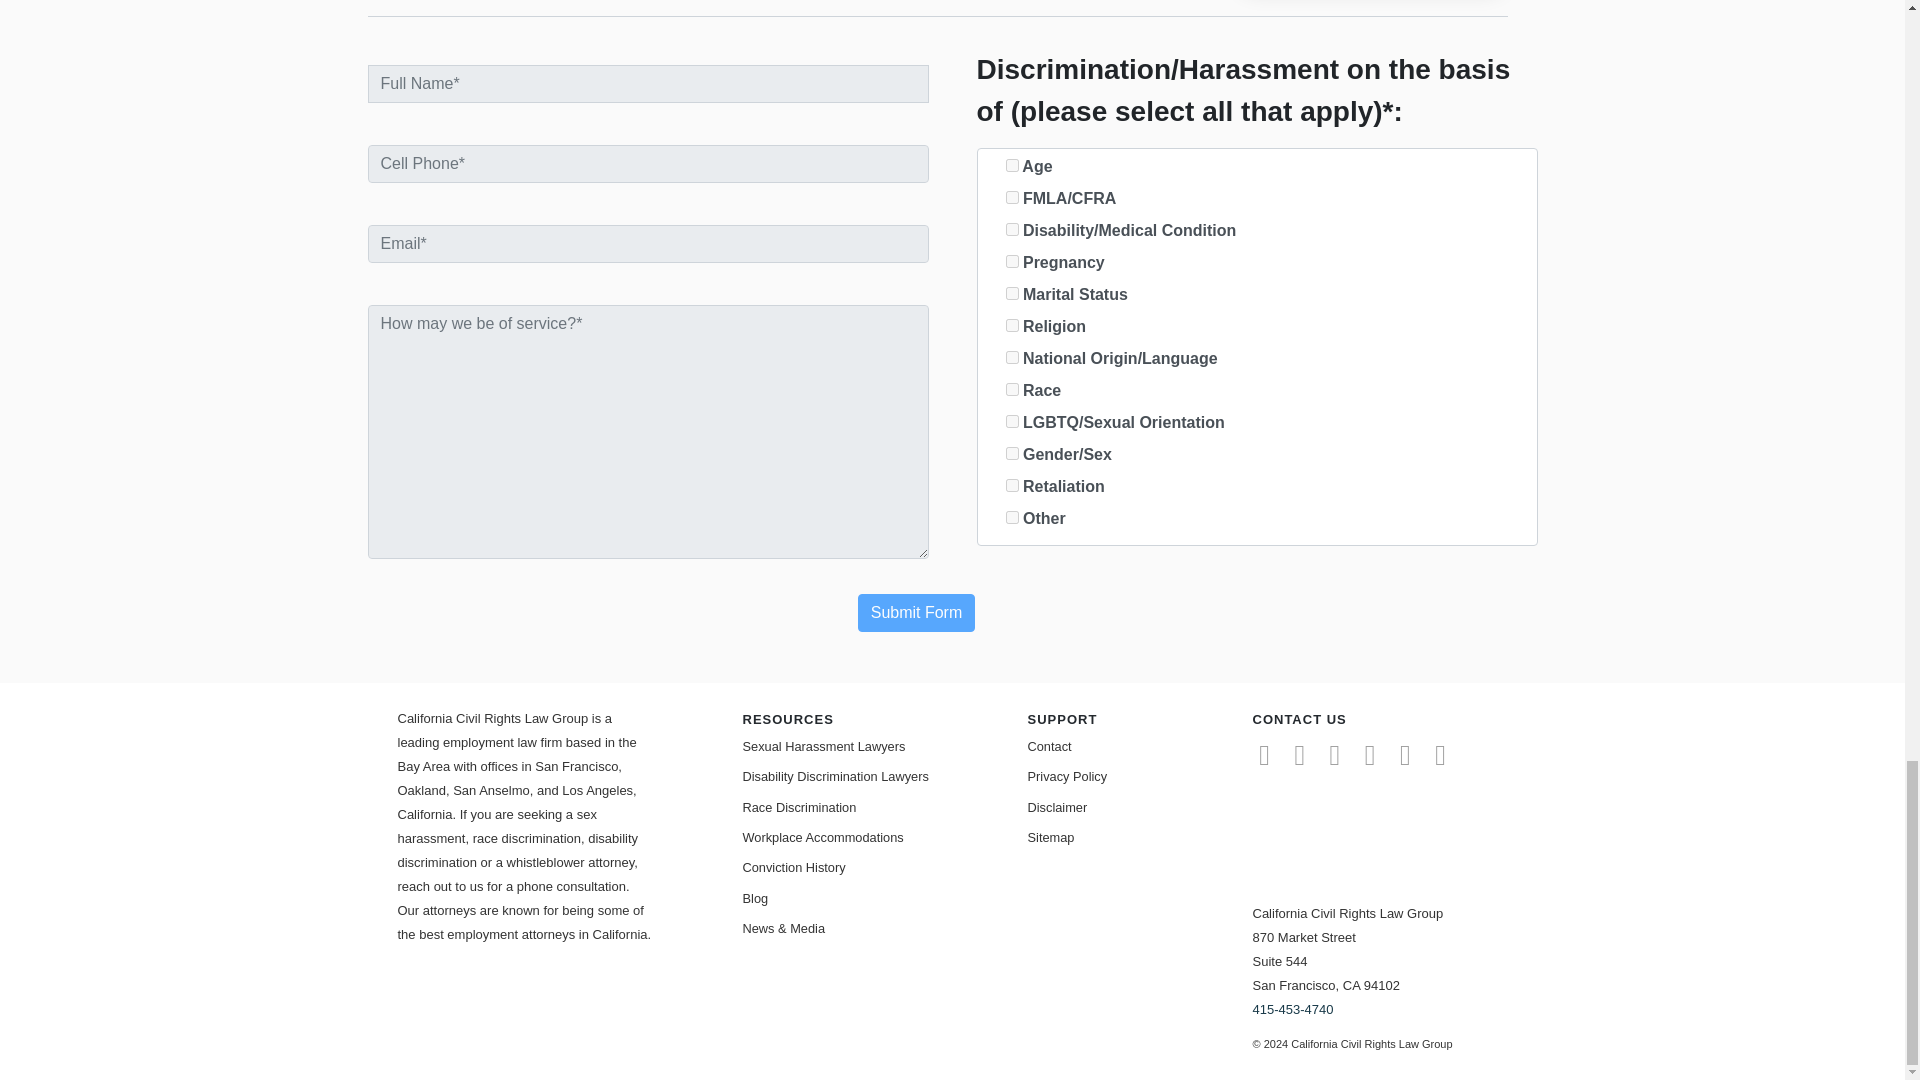 The height and width of the screenshot is (1080, 1920). Describe the element at coordinates (1154, 776) in the screenshot. I see `Privacy Policy` at that location.